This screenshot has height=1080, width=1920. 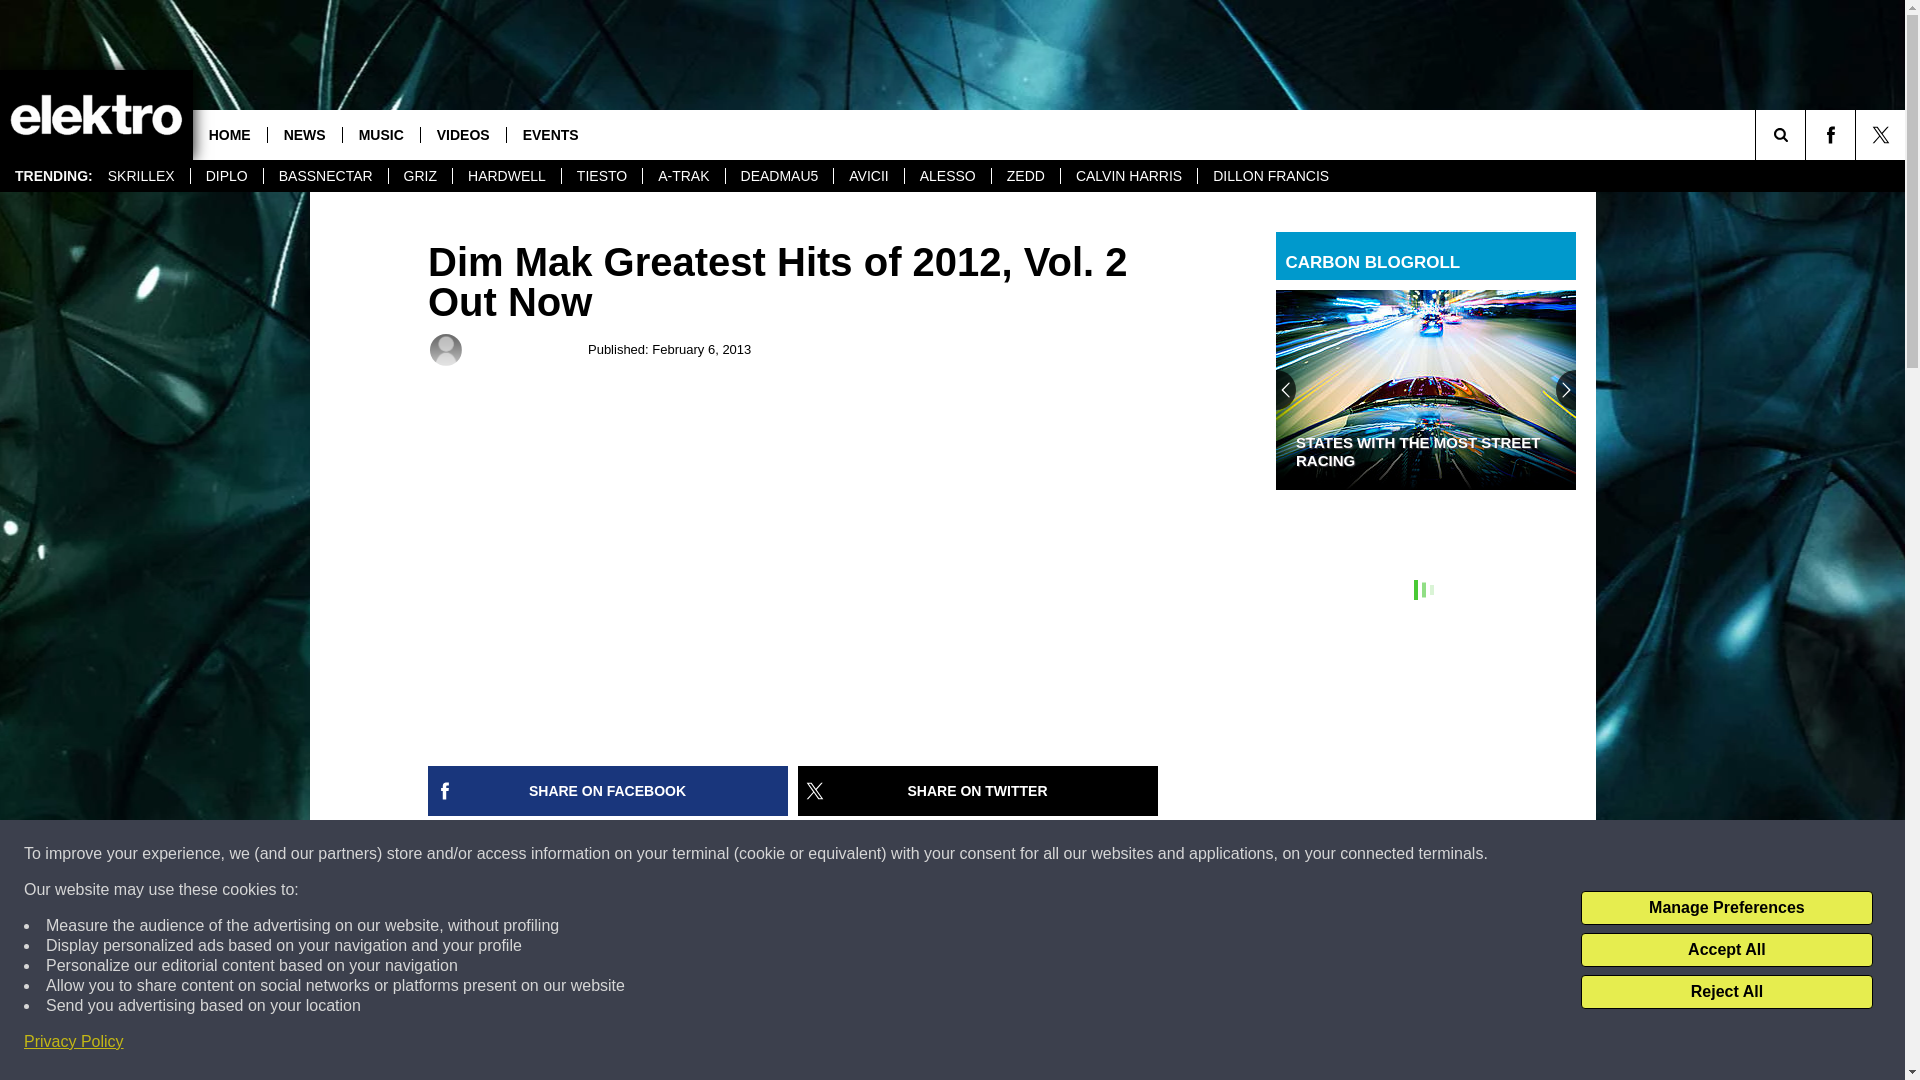 I want to click on Visit us on Facebook, so click(x=1830, y=134).